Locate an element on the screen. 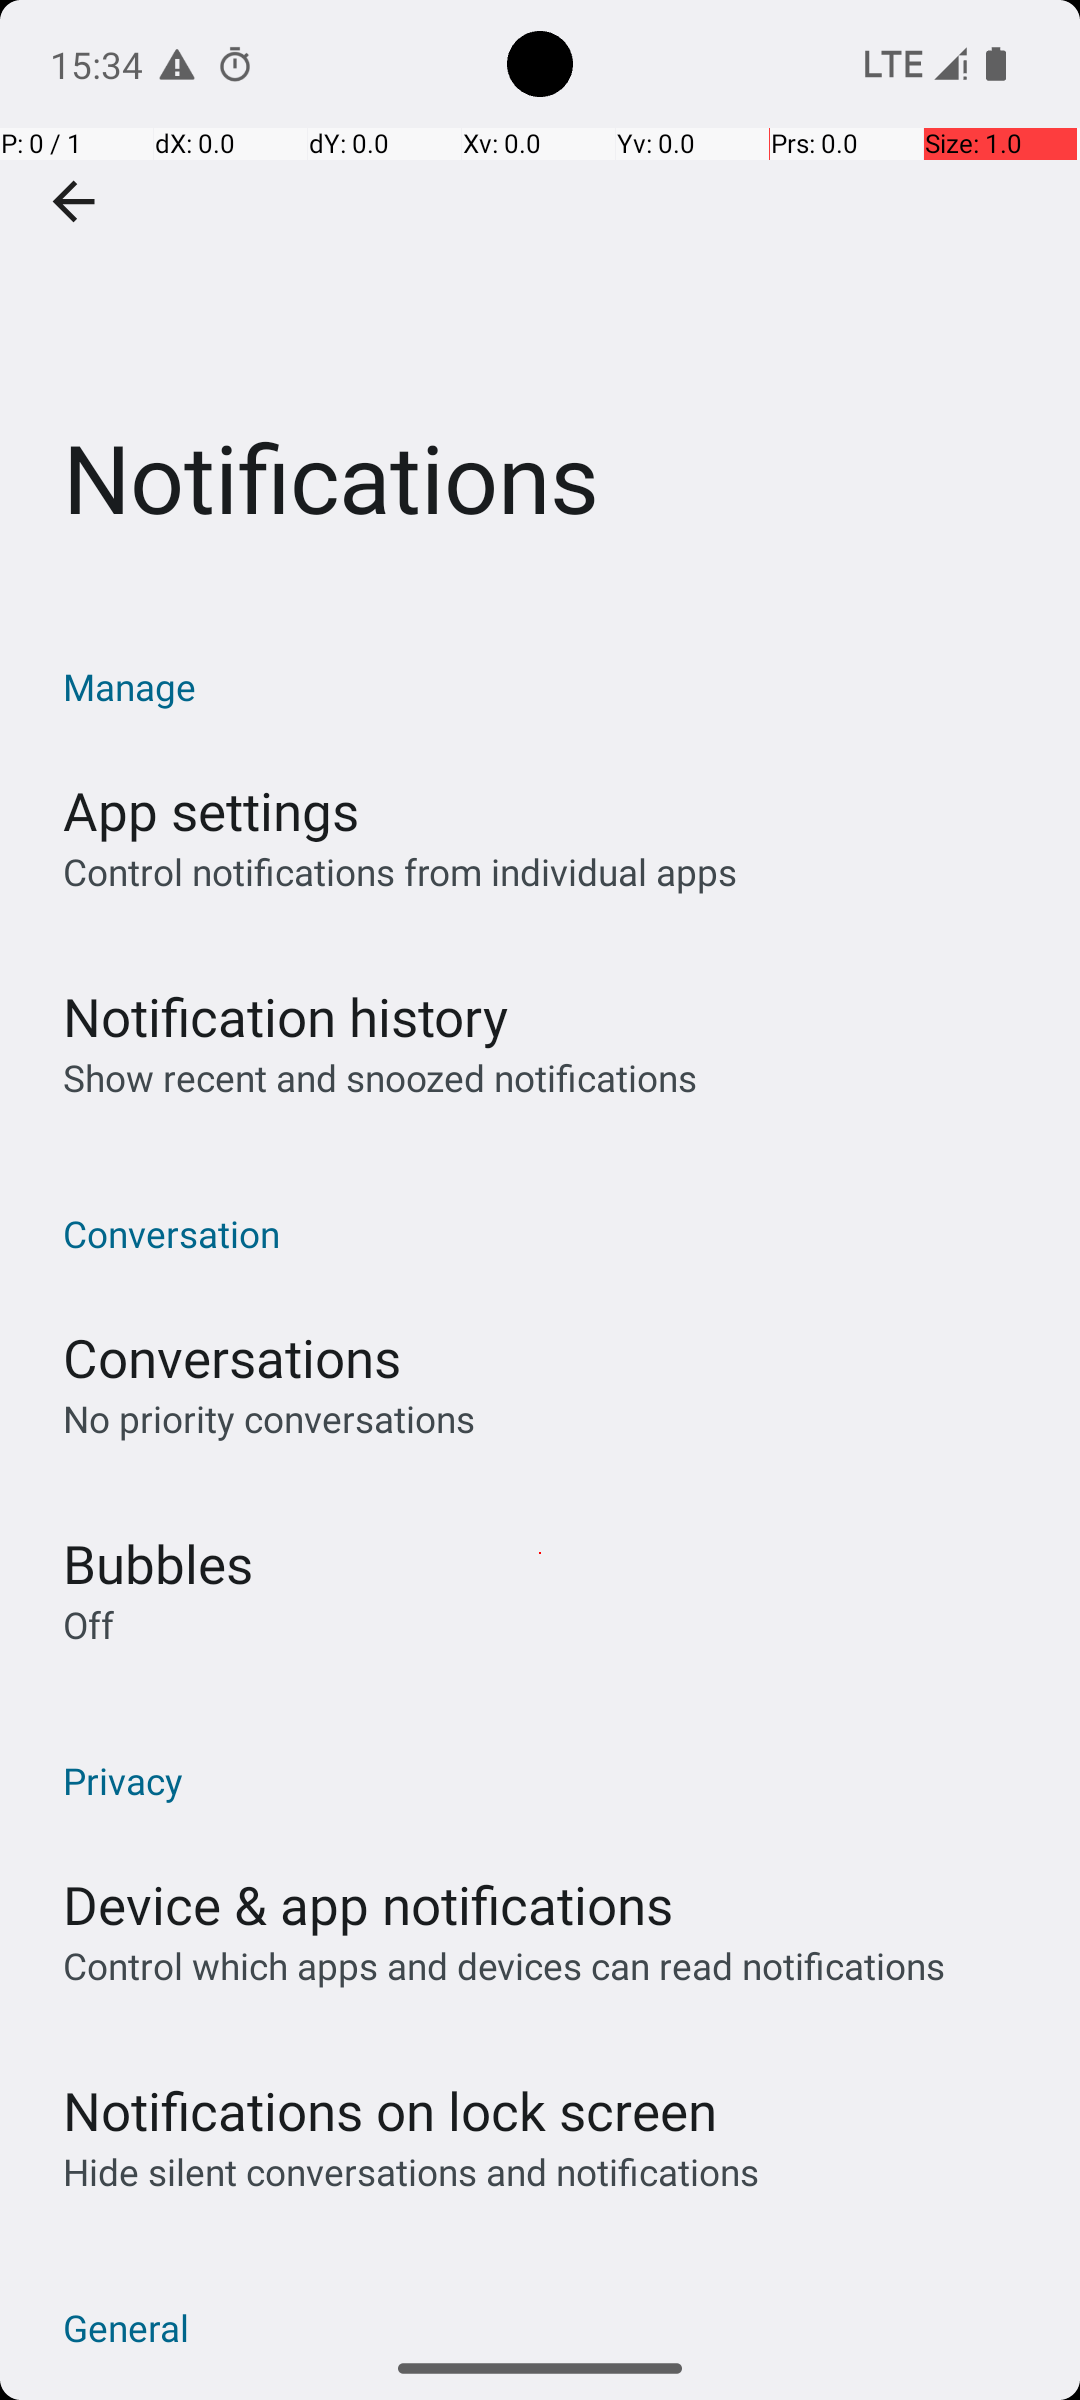  Bubbles is located at coordinates (158, 1564).